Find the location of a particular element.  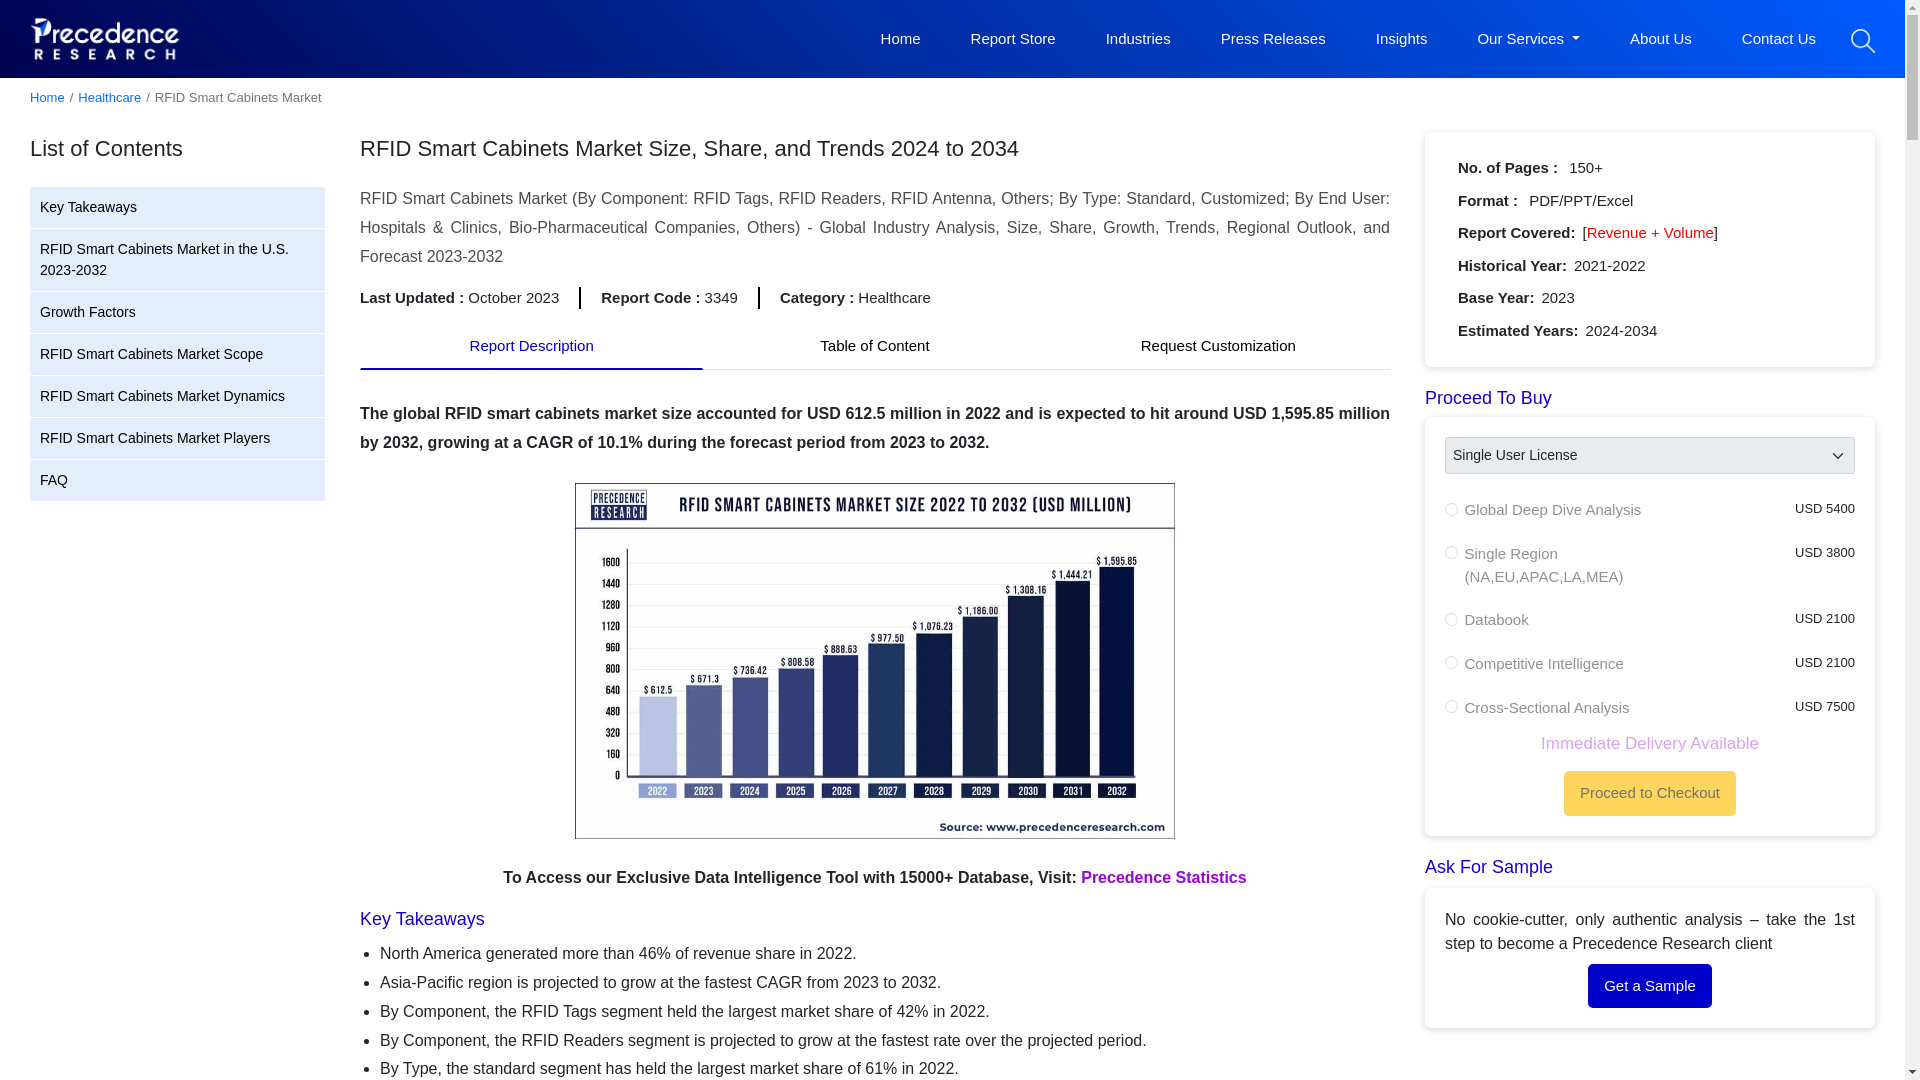

RFID Smart Cabinets Market Size 2023 To 2032 is located at coordinates (874, 663).